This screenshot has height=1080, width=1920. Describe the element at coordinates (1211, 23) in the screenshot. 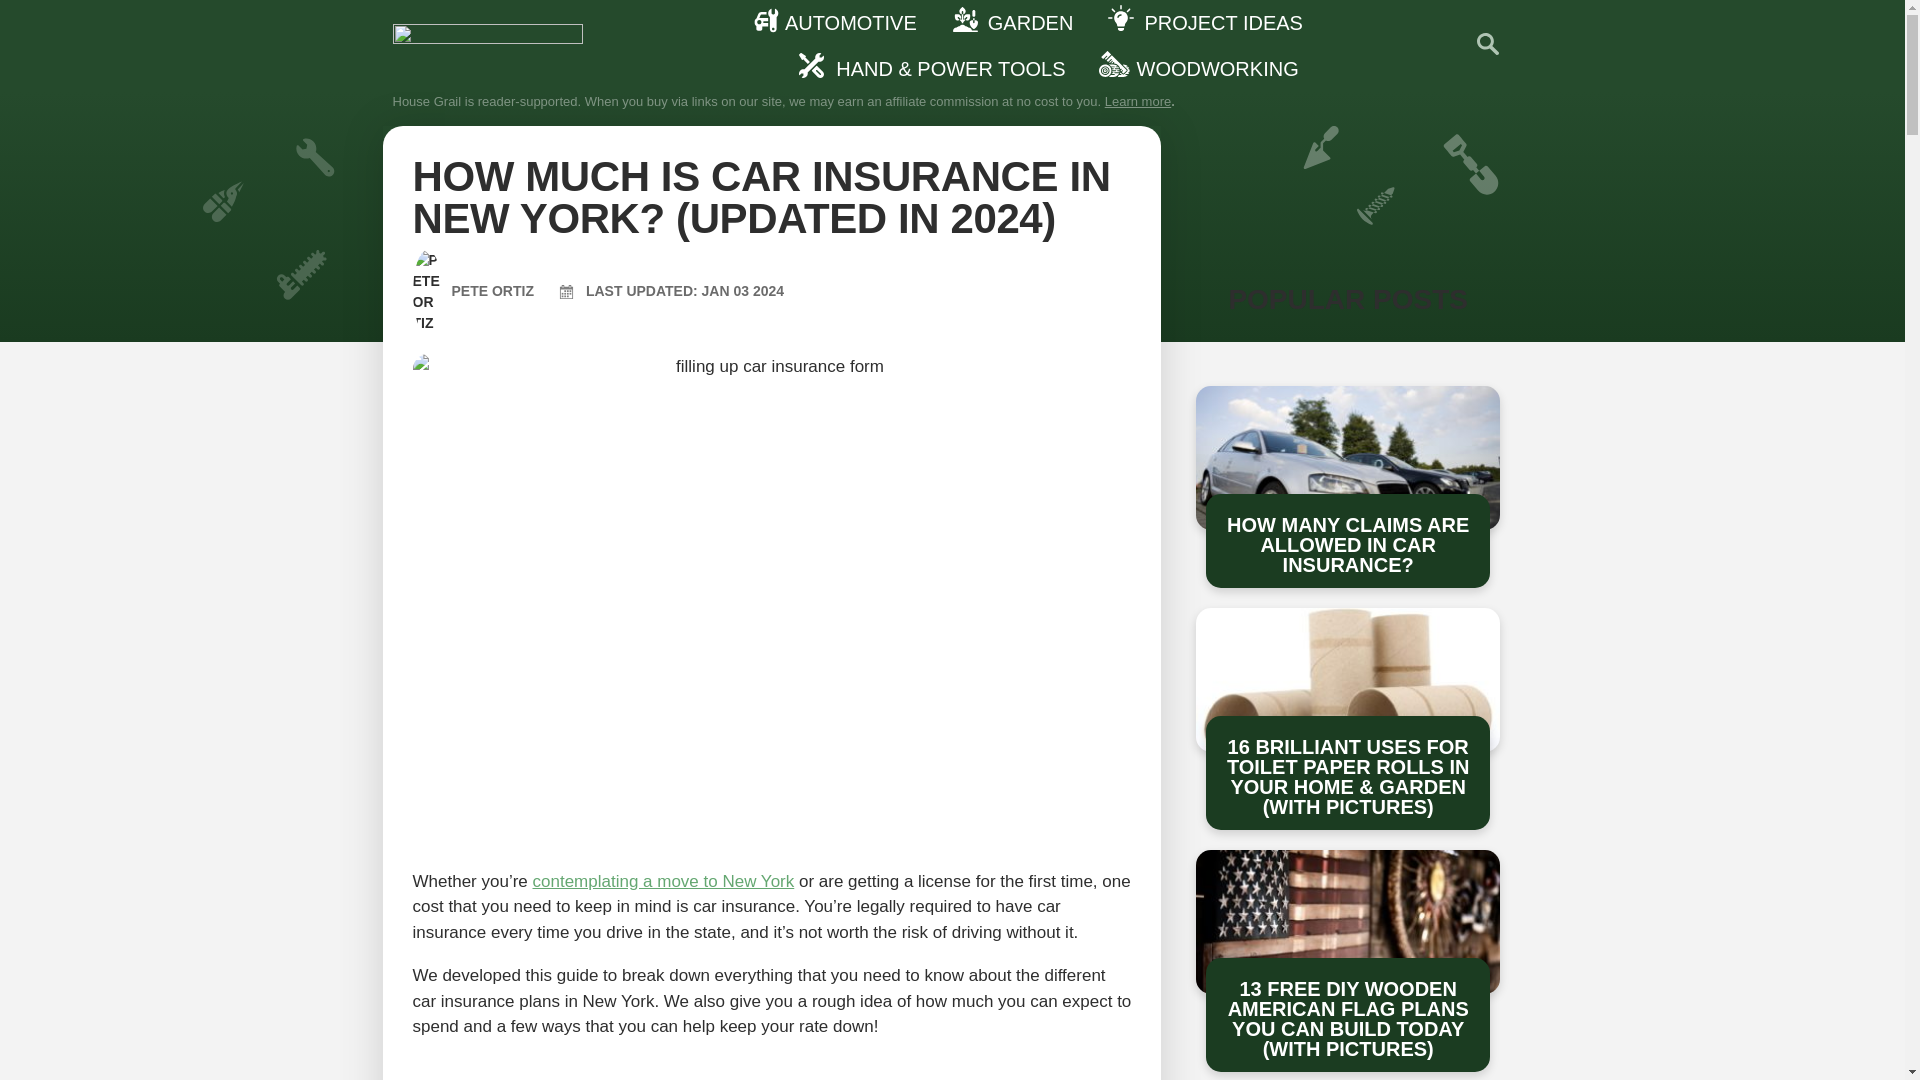

I see `PROJECT IDEAS` at that location.